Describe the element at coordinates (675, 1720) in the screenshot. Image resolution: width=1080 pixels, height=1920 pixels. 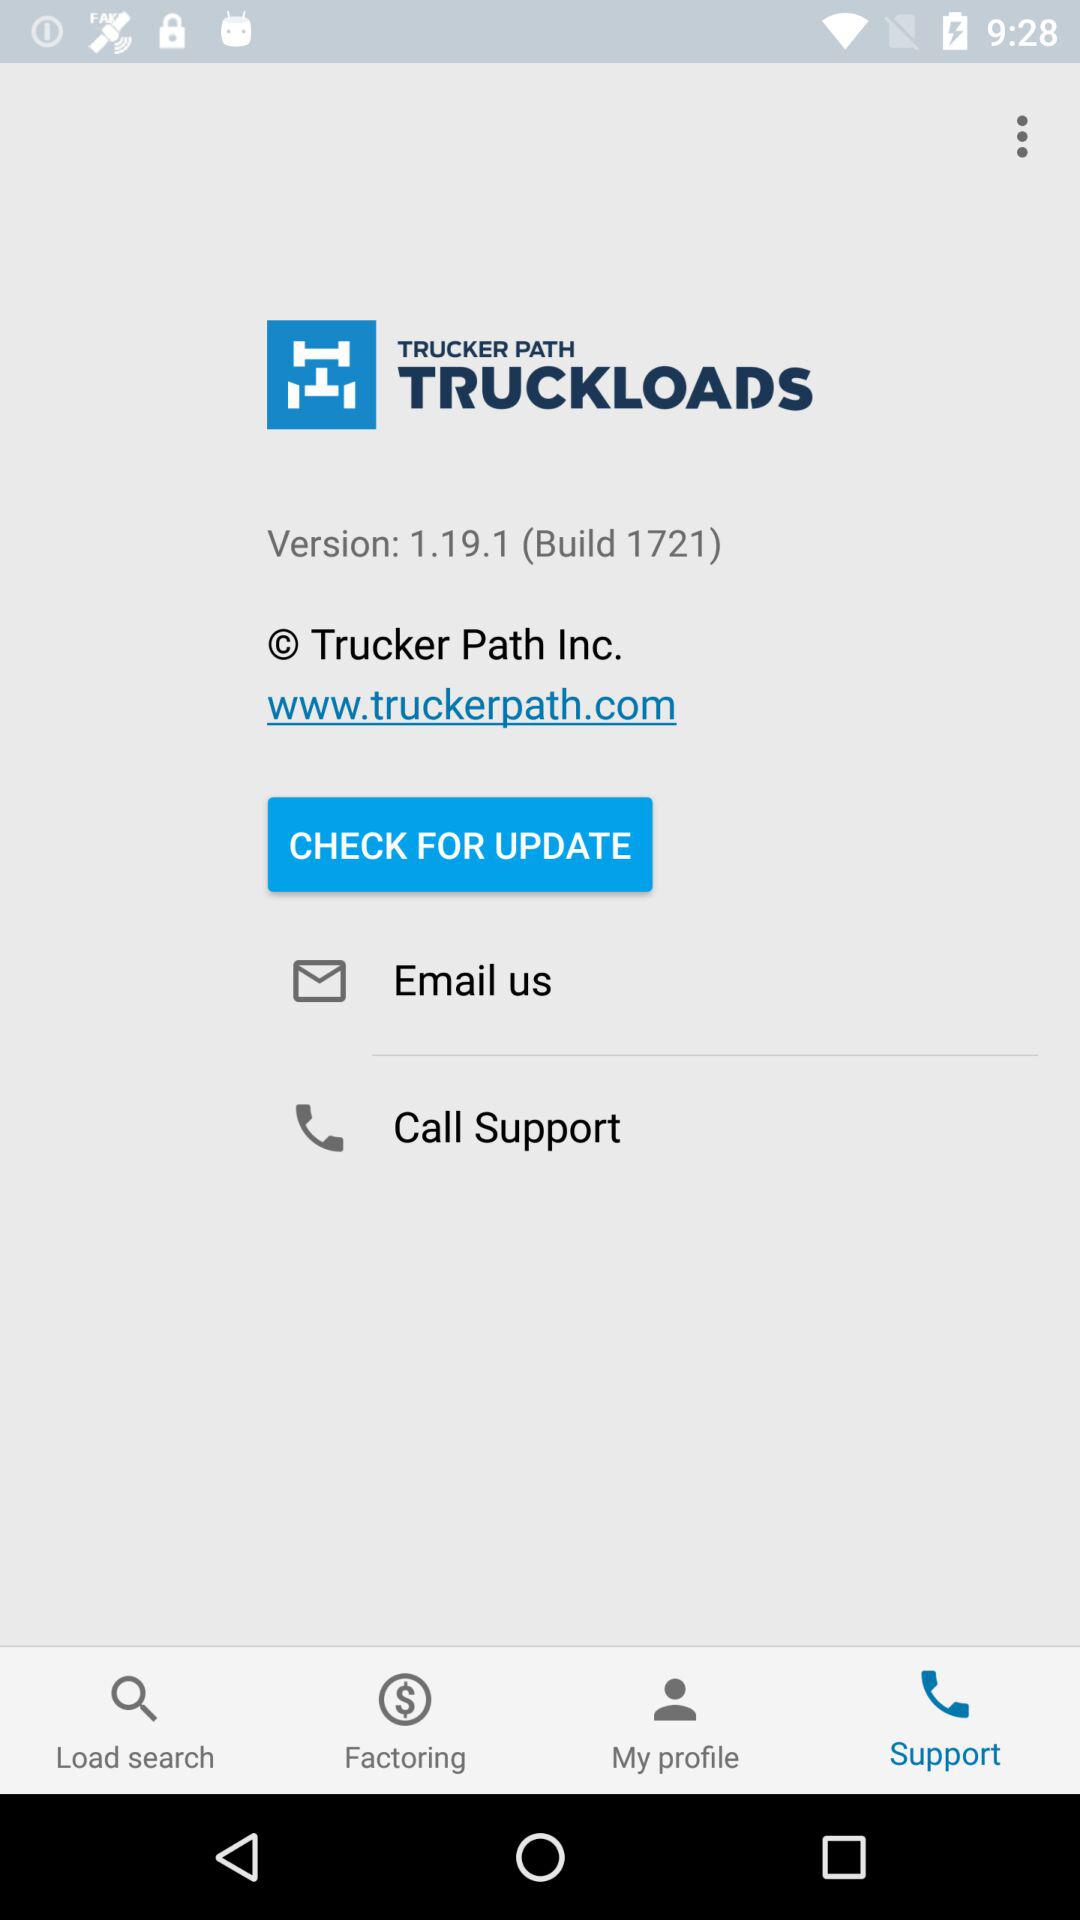
I see `press the my profile icon` at that location.